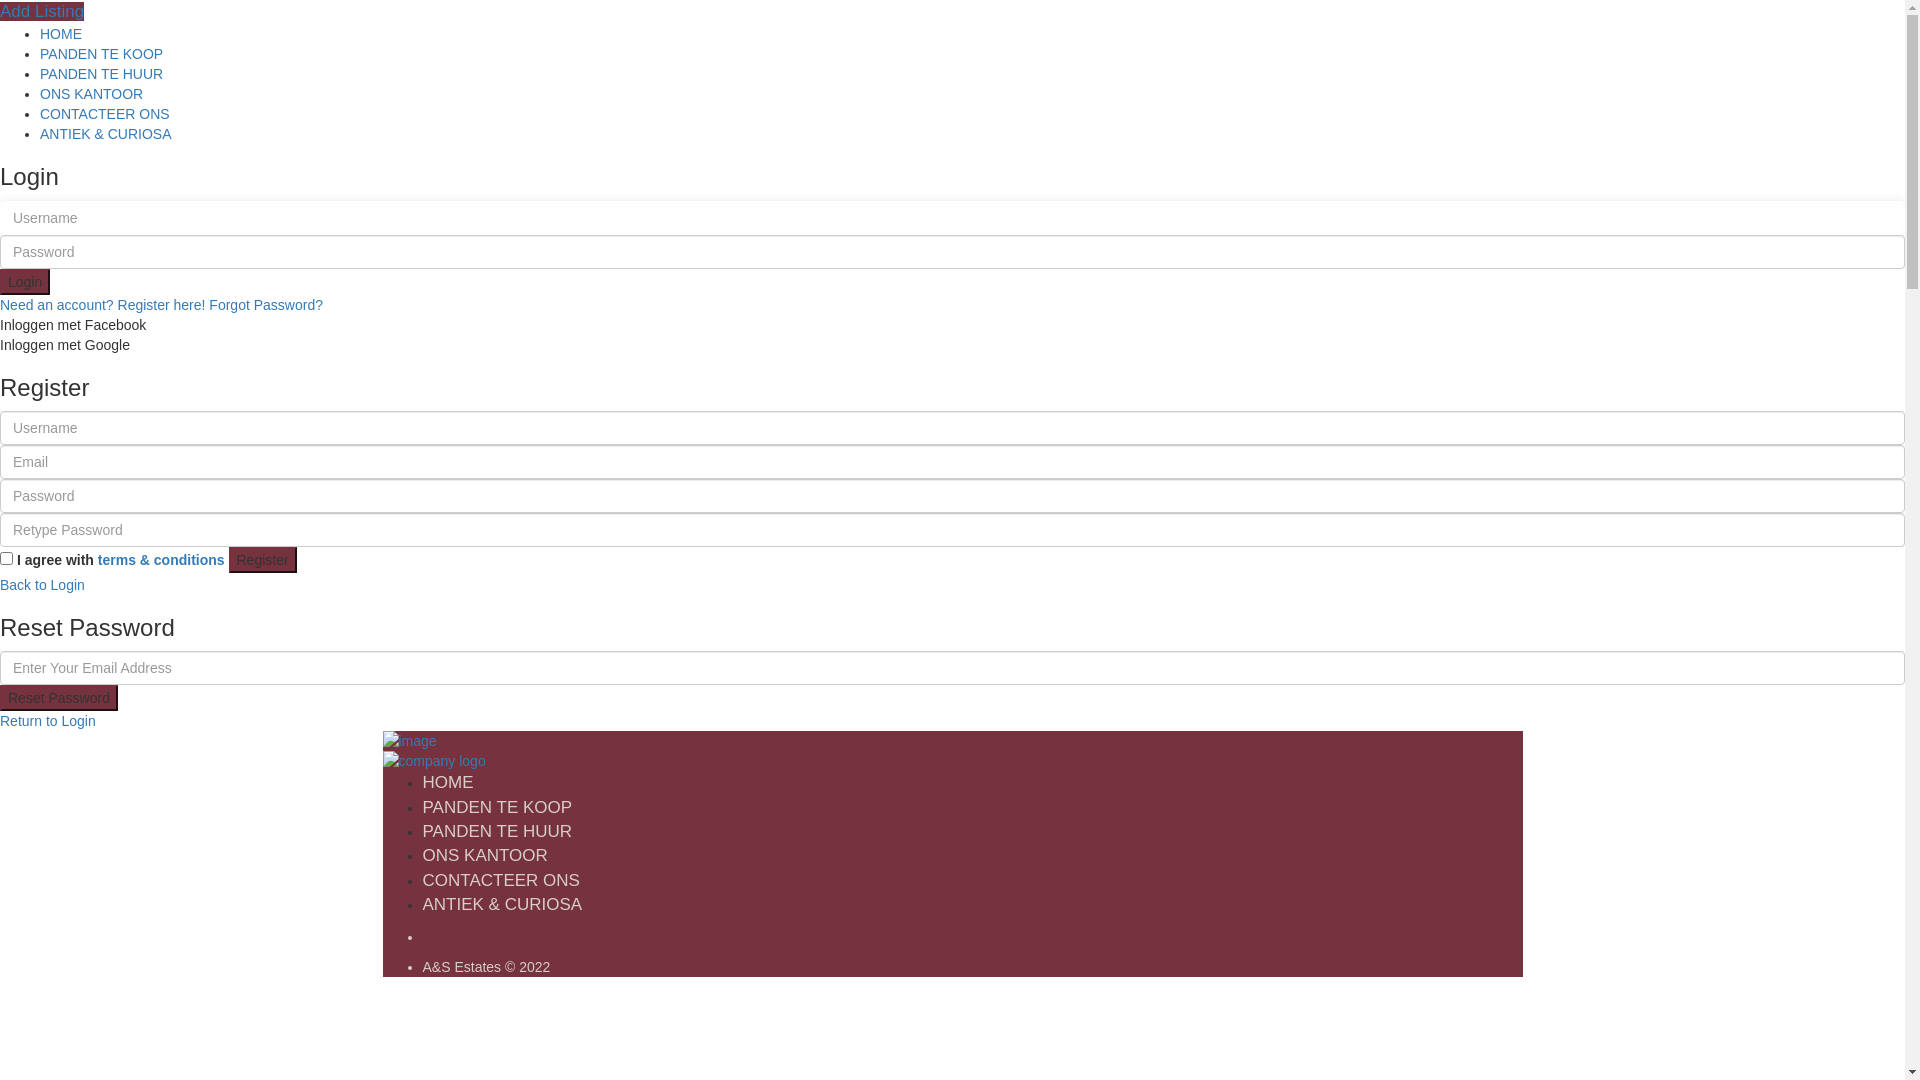  What do you see at coordinates (61, 34) in the screenshot?
I see `HOME` at bounding box center [61, 34].